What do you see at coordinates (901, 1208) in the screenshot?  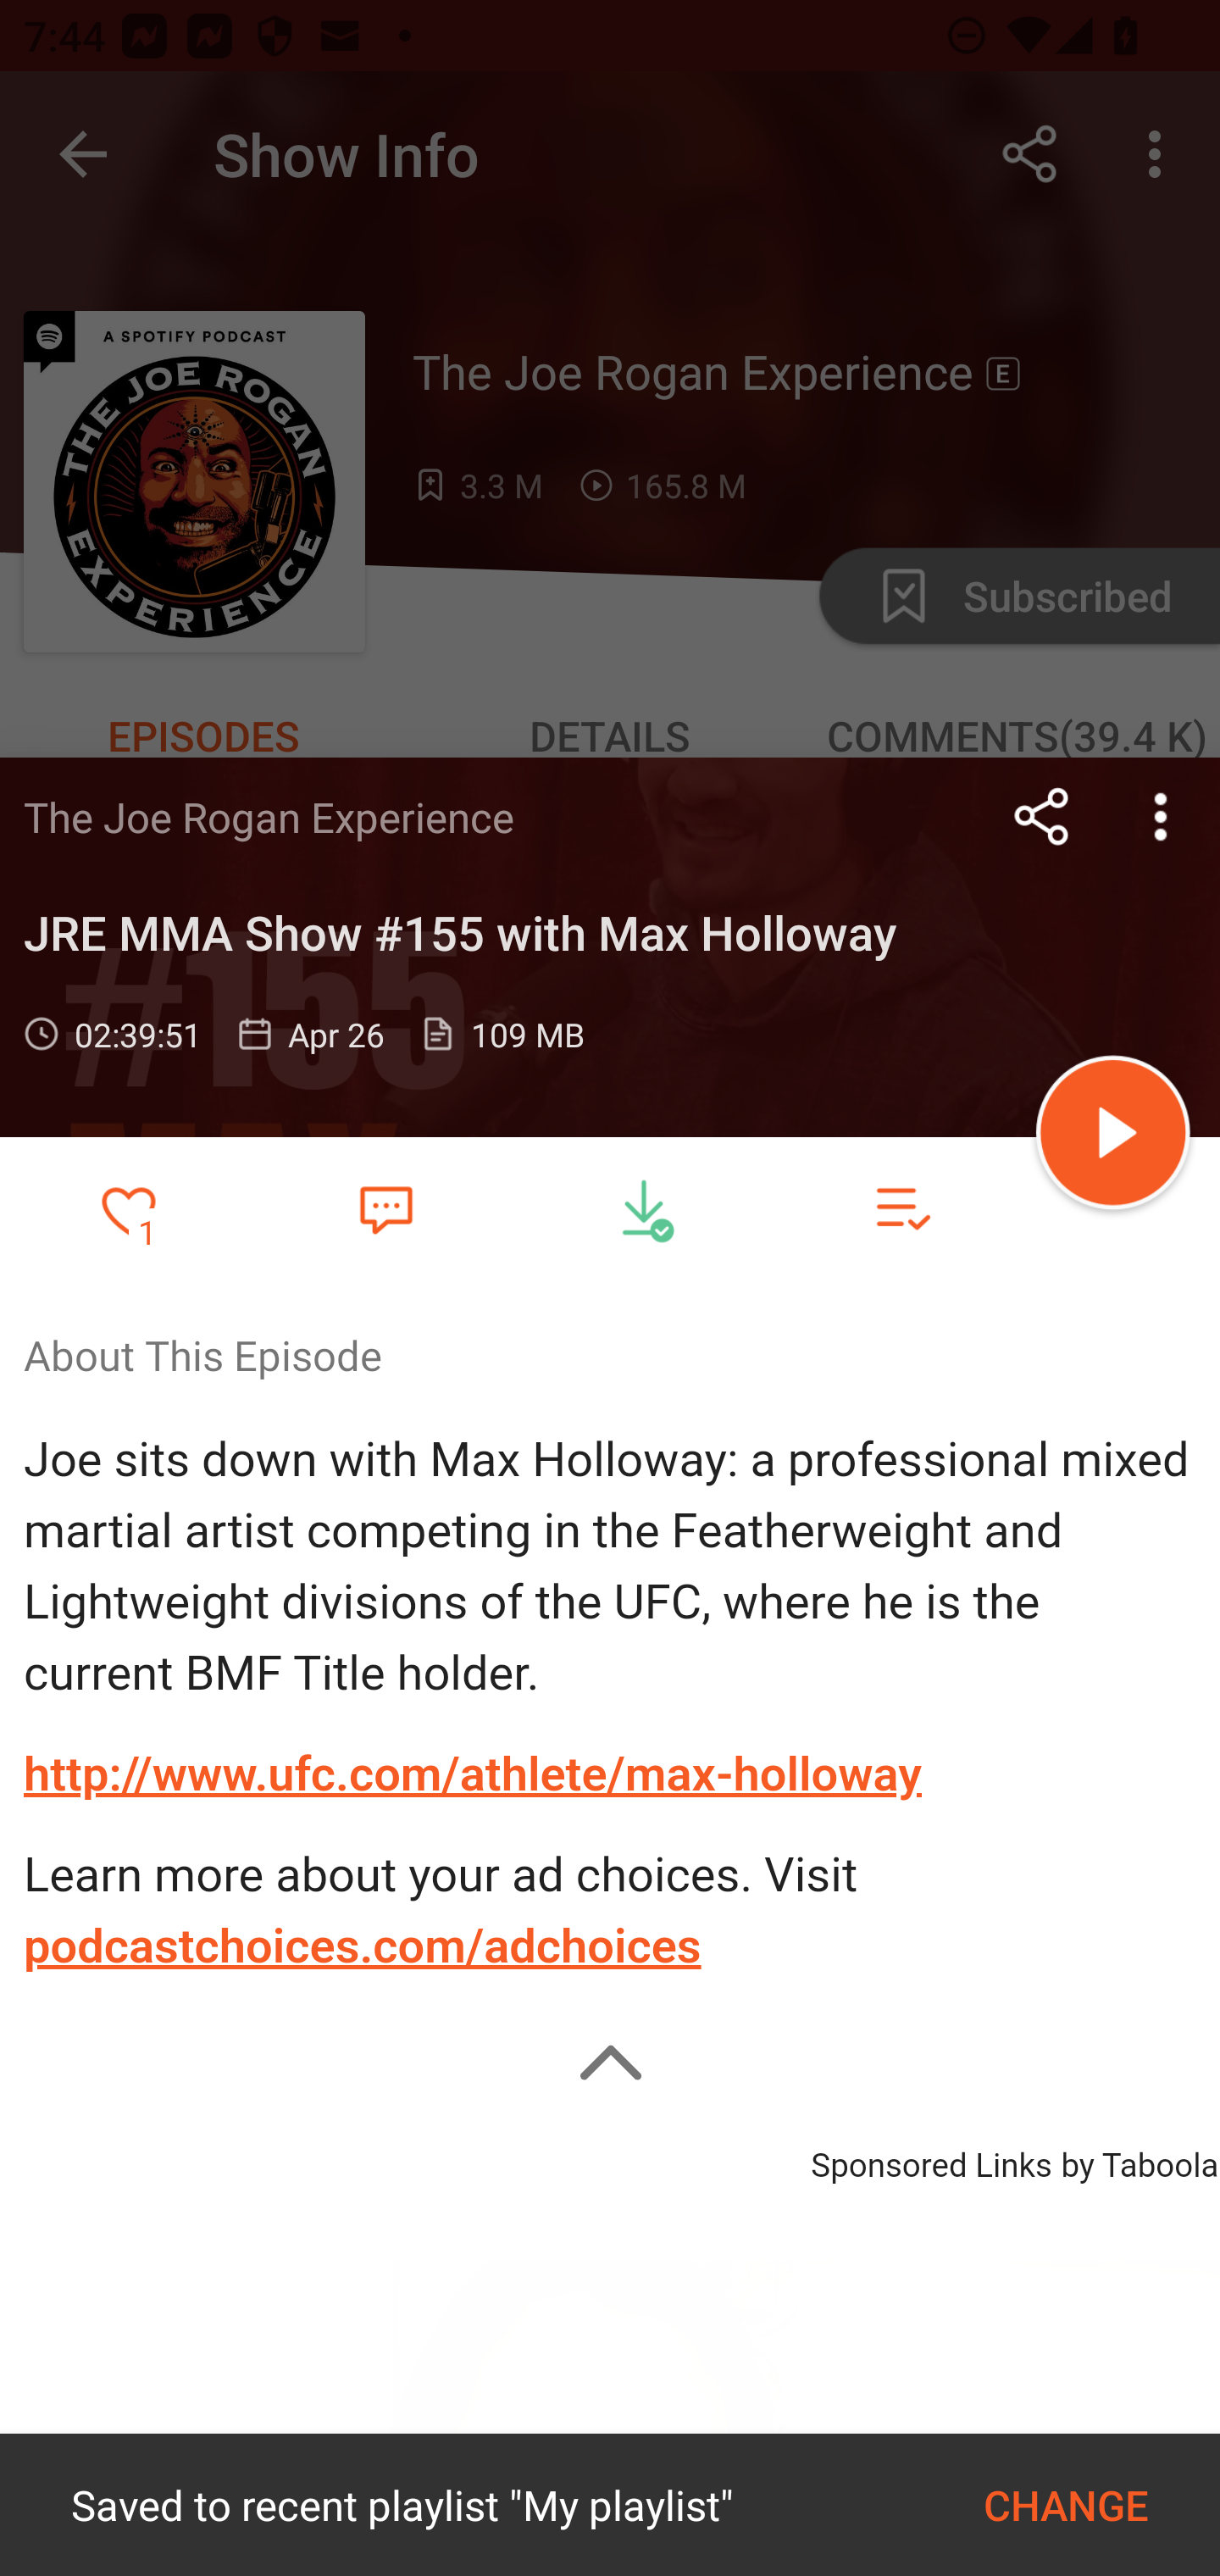 I see `Add to playlist` at bounding box center [901, 1208].